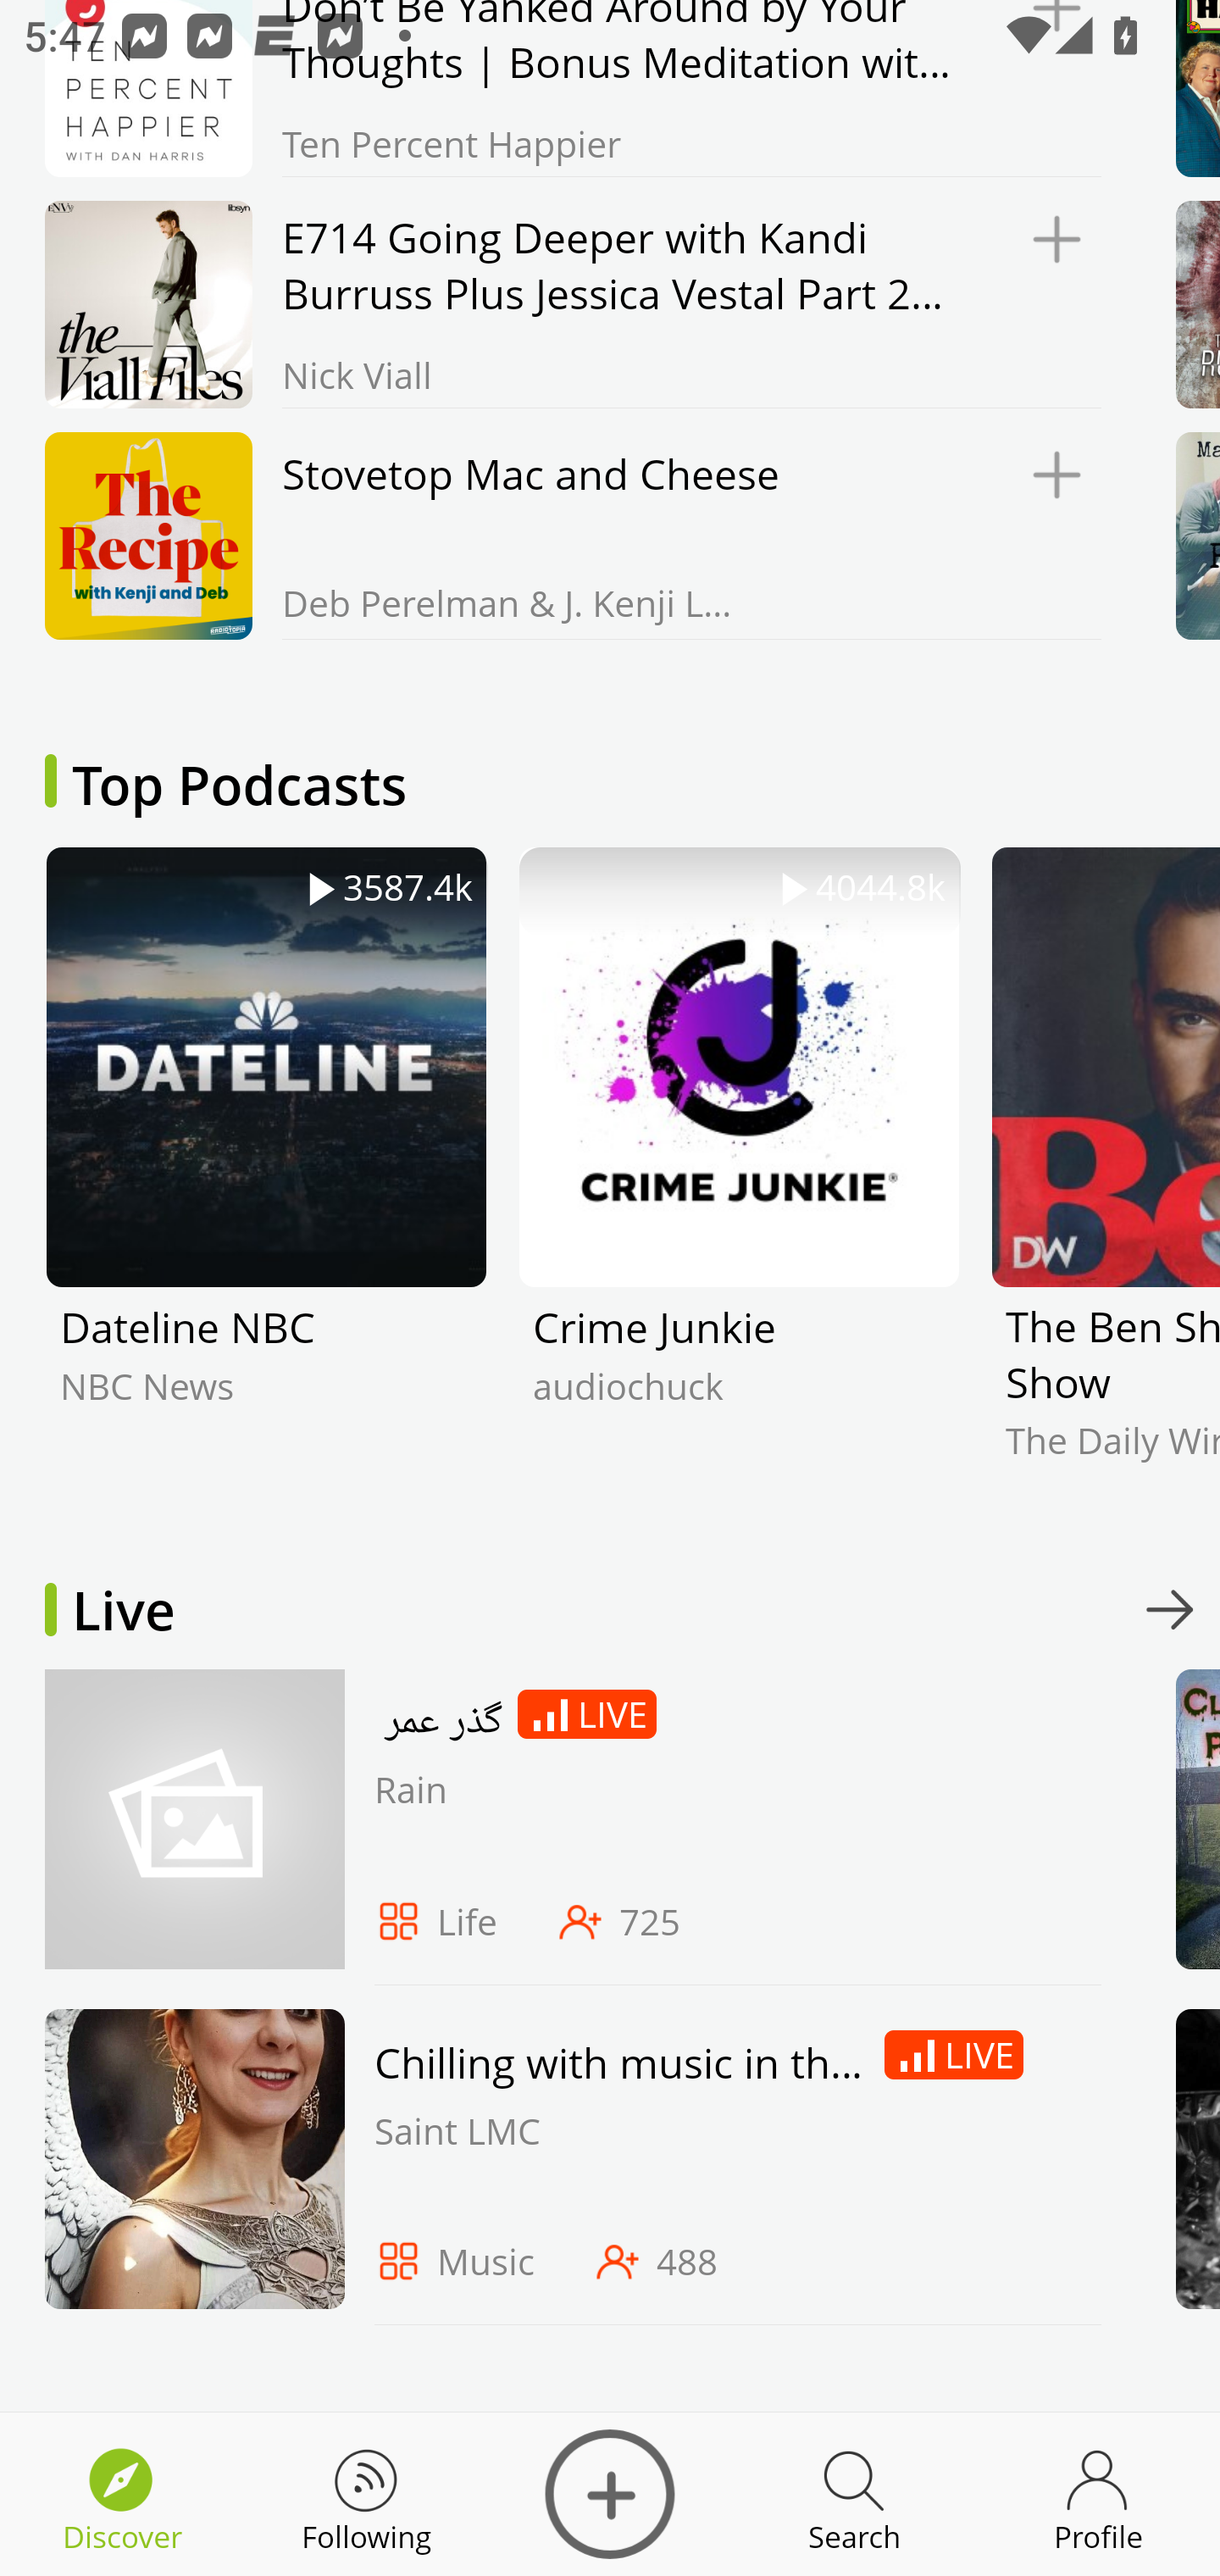 The width and height of the screenshot is (1220, 2576). I want to click on گذر عمر  LIVE Rain Life 725, so click(565, 1827).